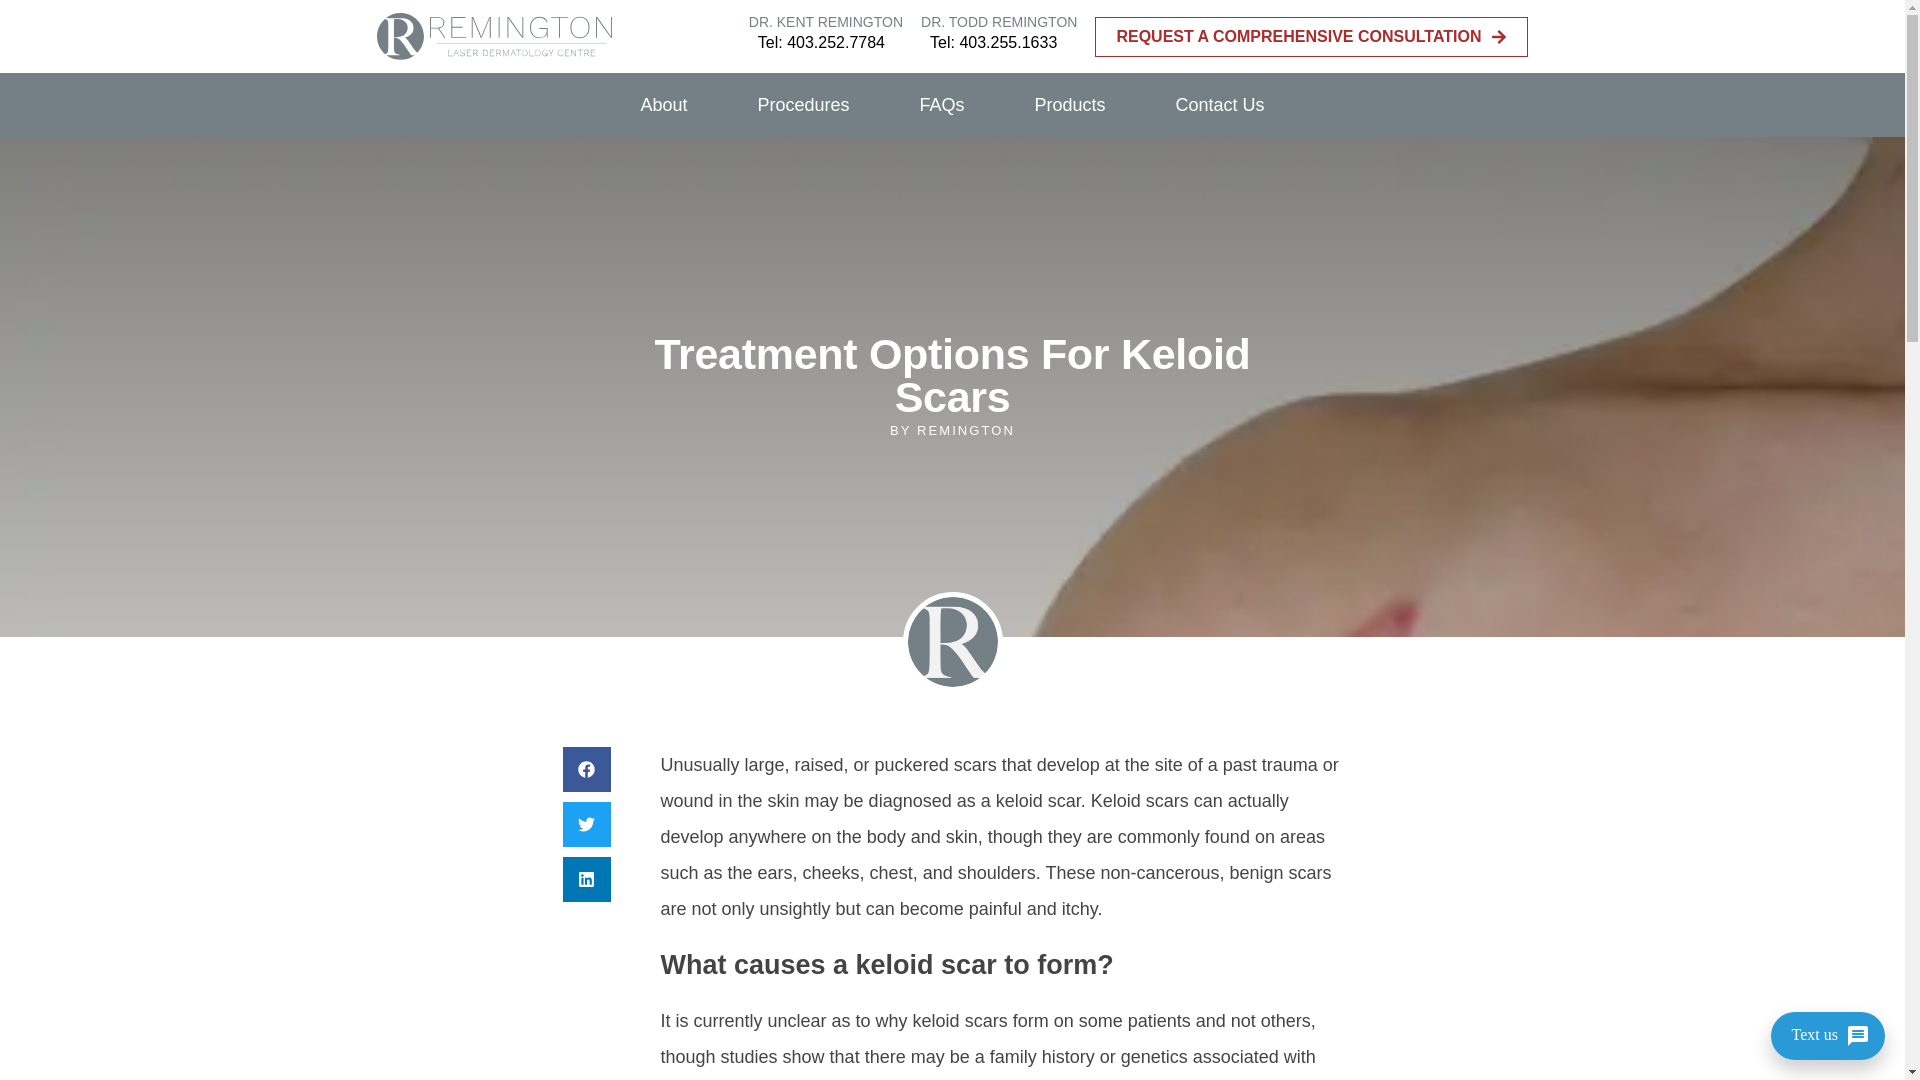  I want to click on REQUEST A COMPREHENSIVE CONSULTATION, so click(1311, 37).